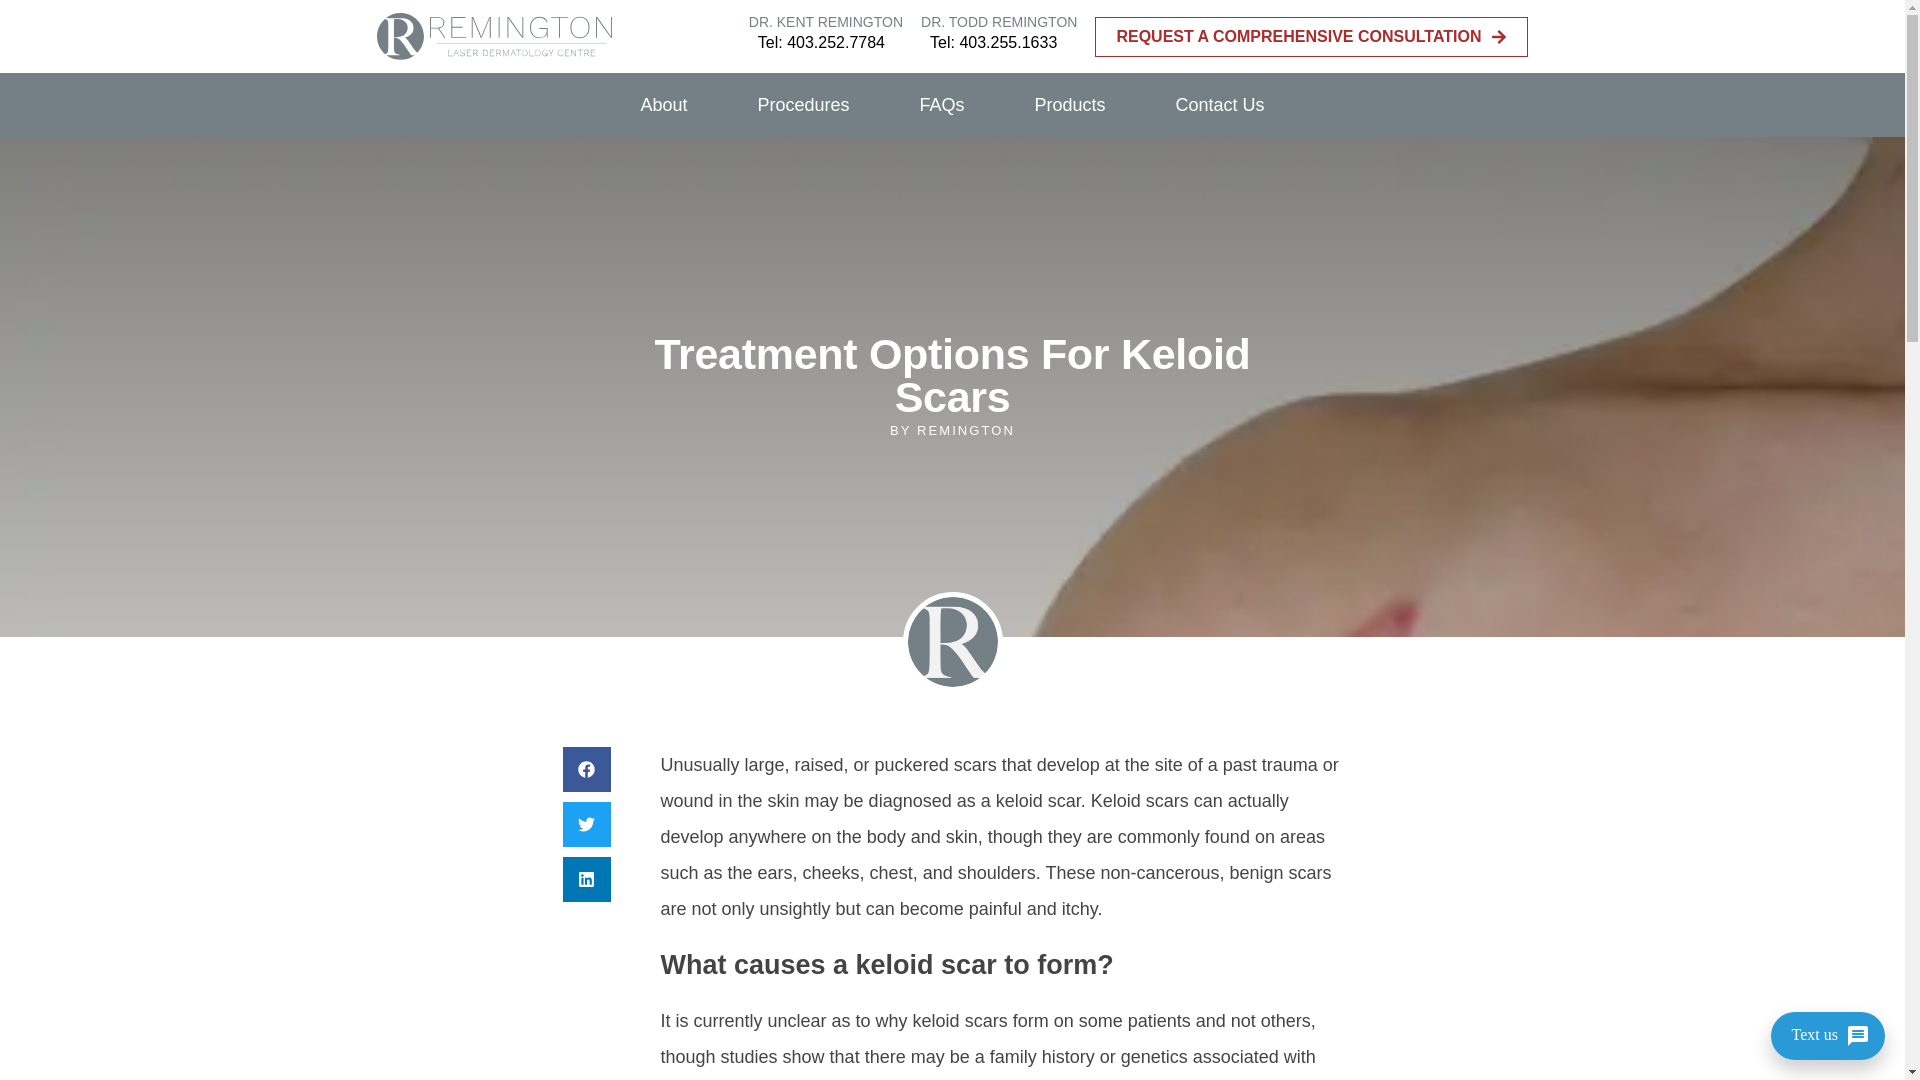  I want to click on REQUEST A COMPREHENSIVE CONSULTATION, so click(1311, 37).